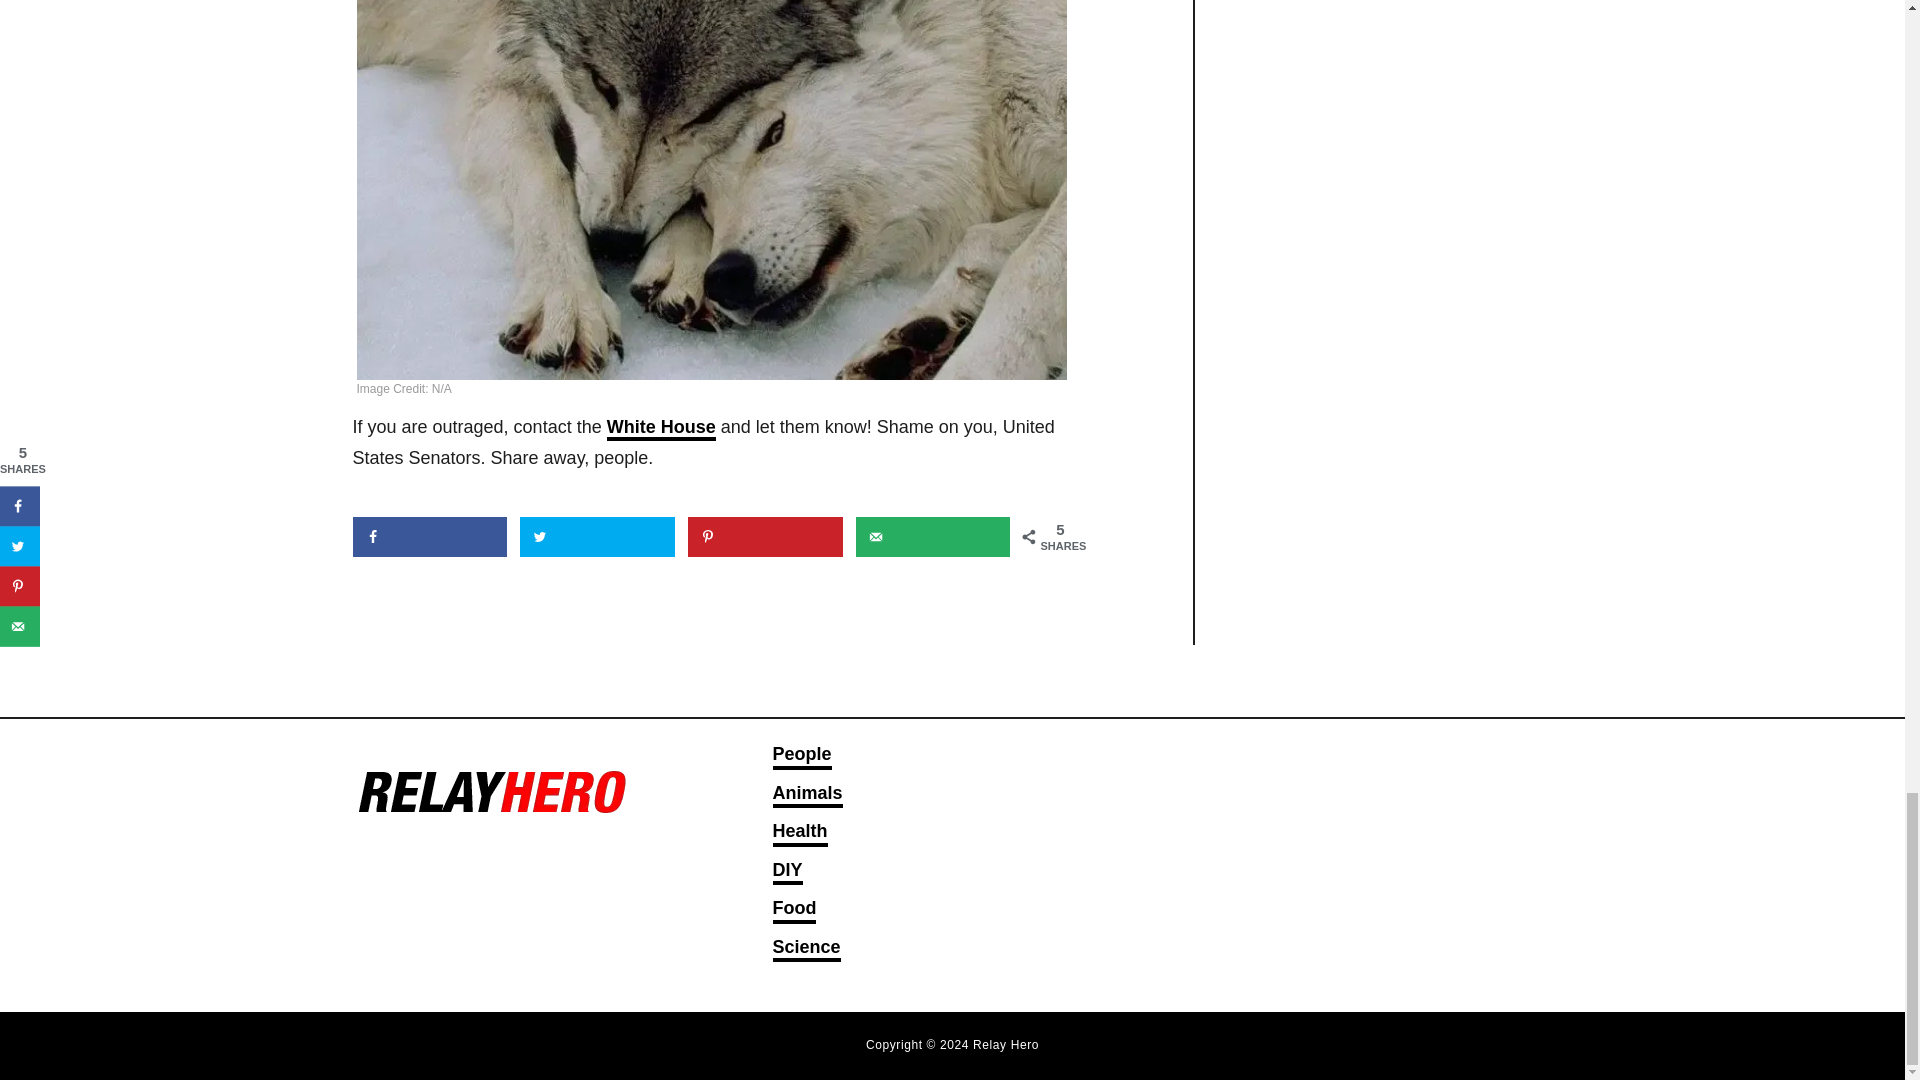  I want to click on Food, so click(794, 910).